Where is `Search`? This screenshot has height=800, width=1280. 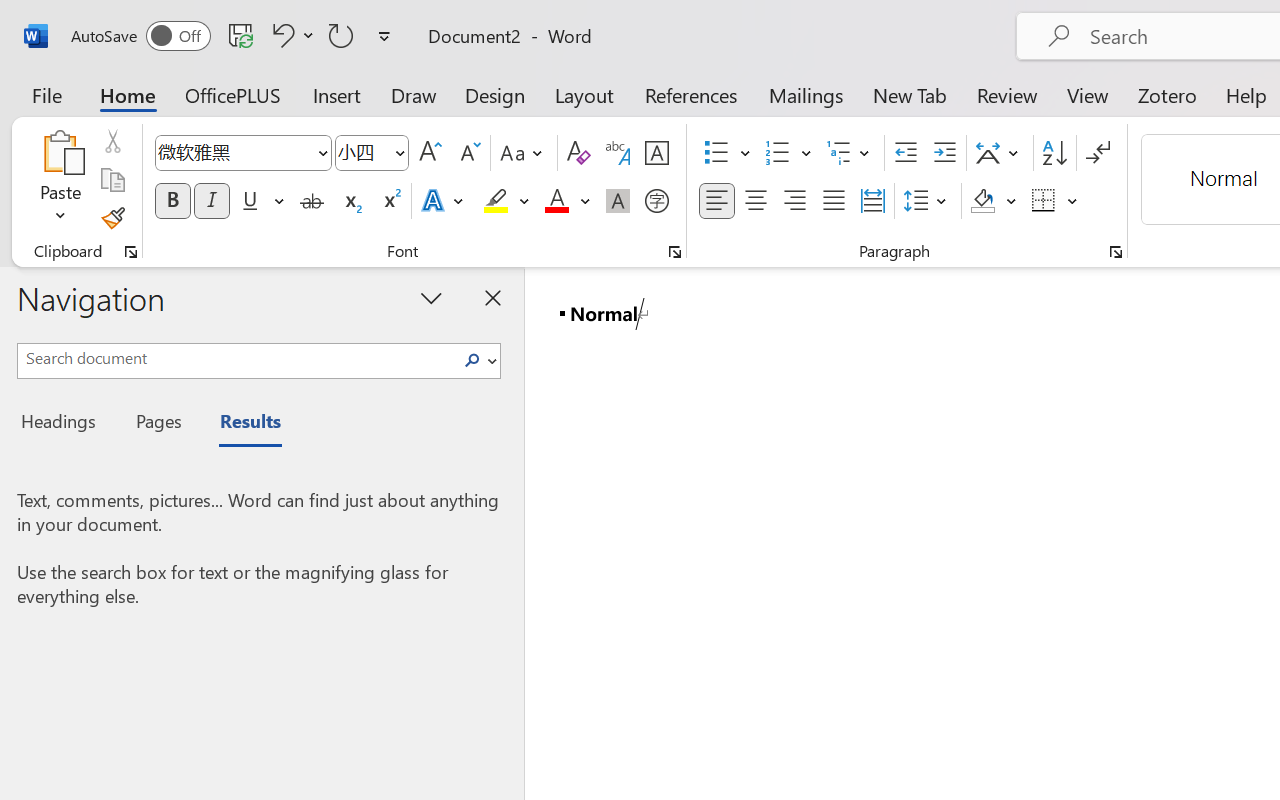 Search is located at coordinates (478, 360).